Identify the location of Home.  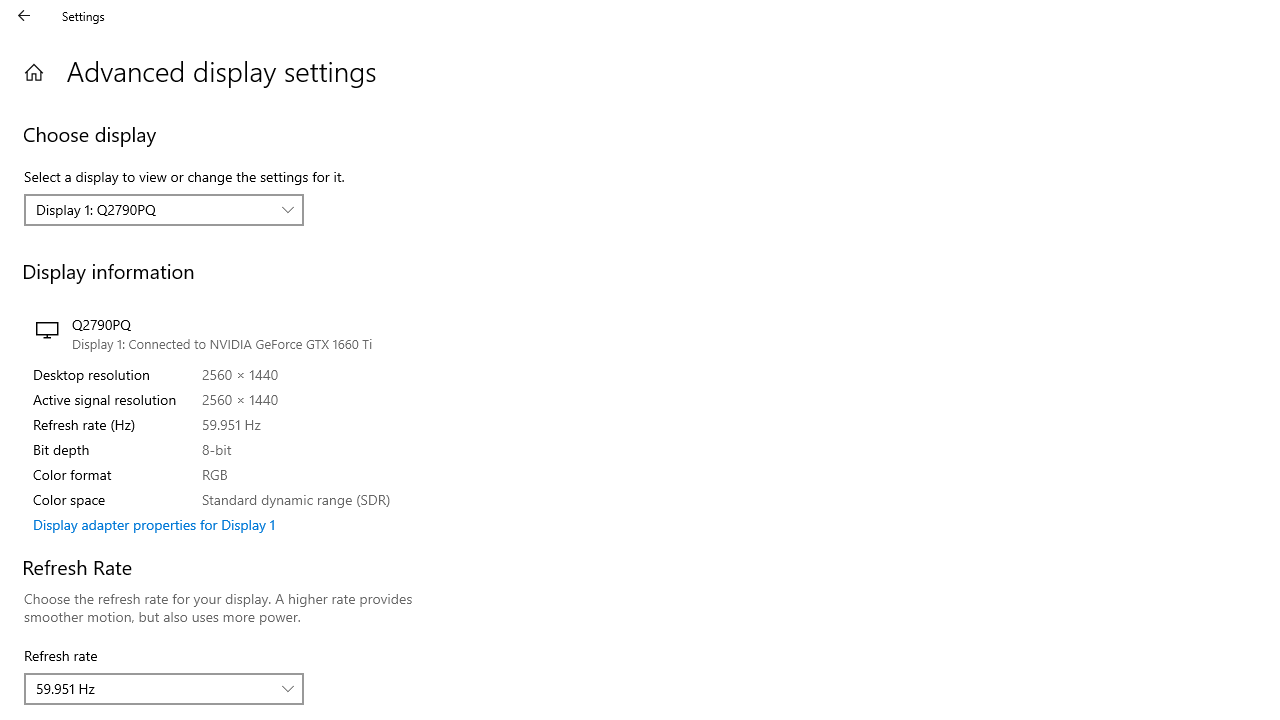
(34, 72).